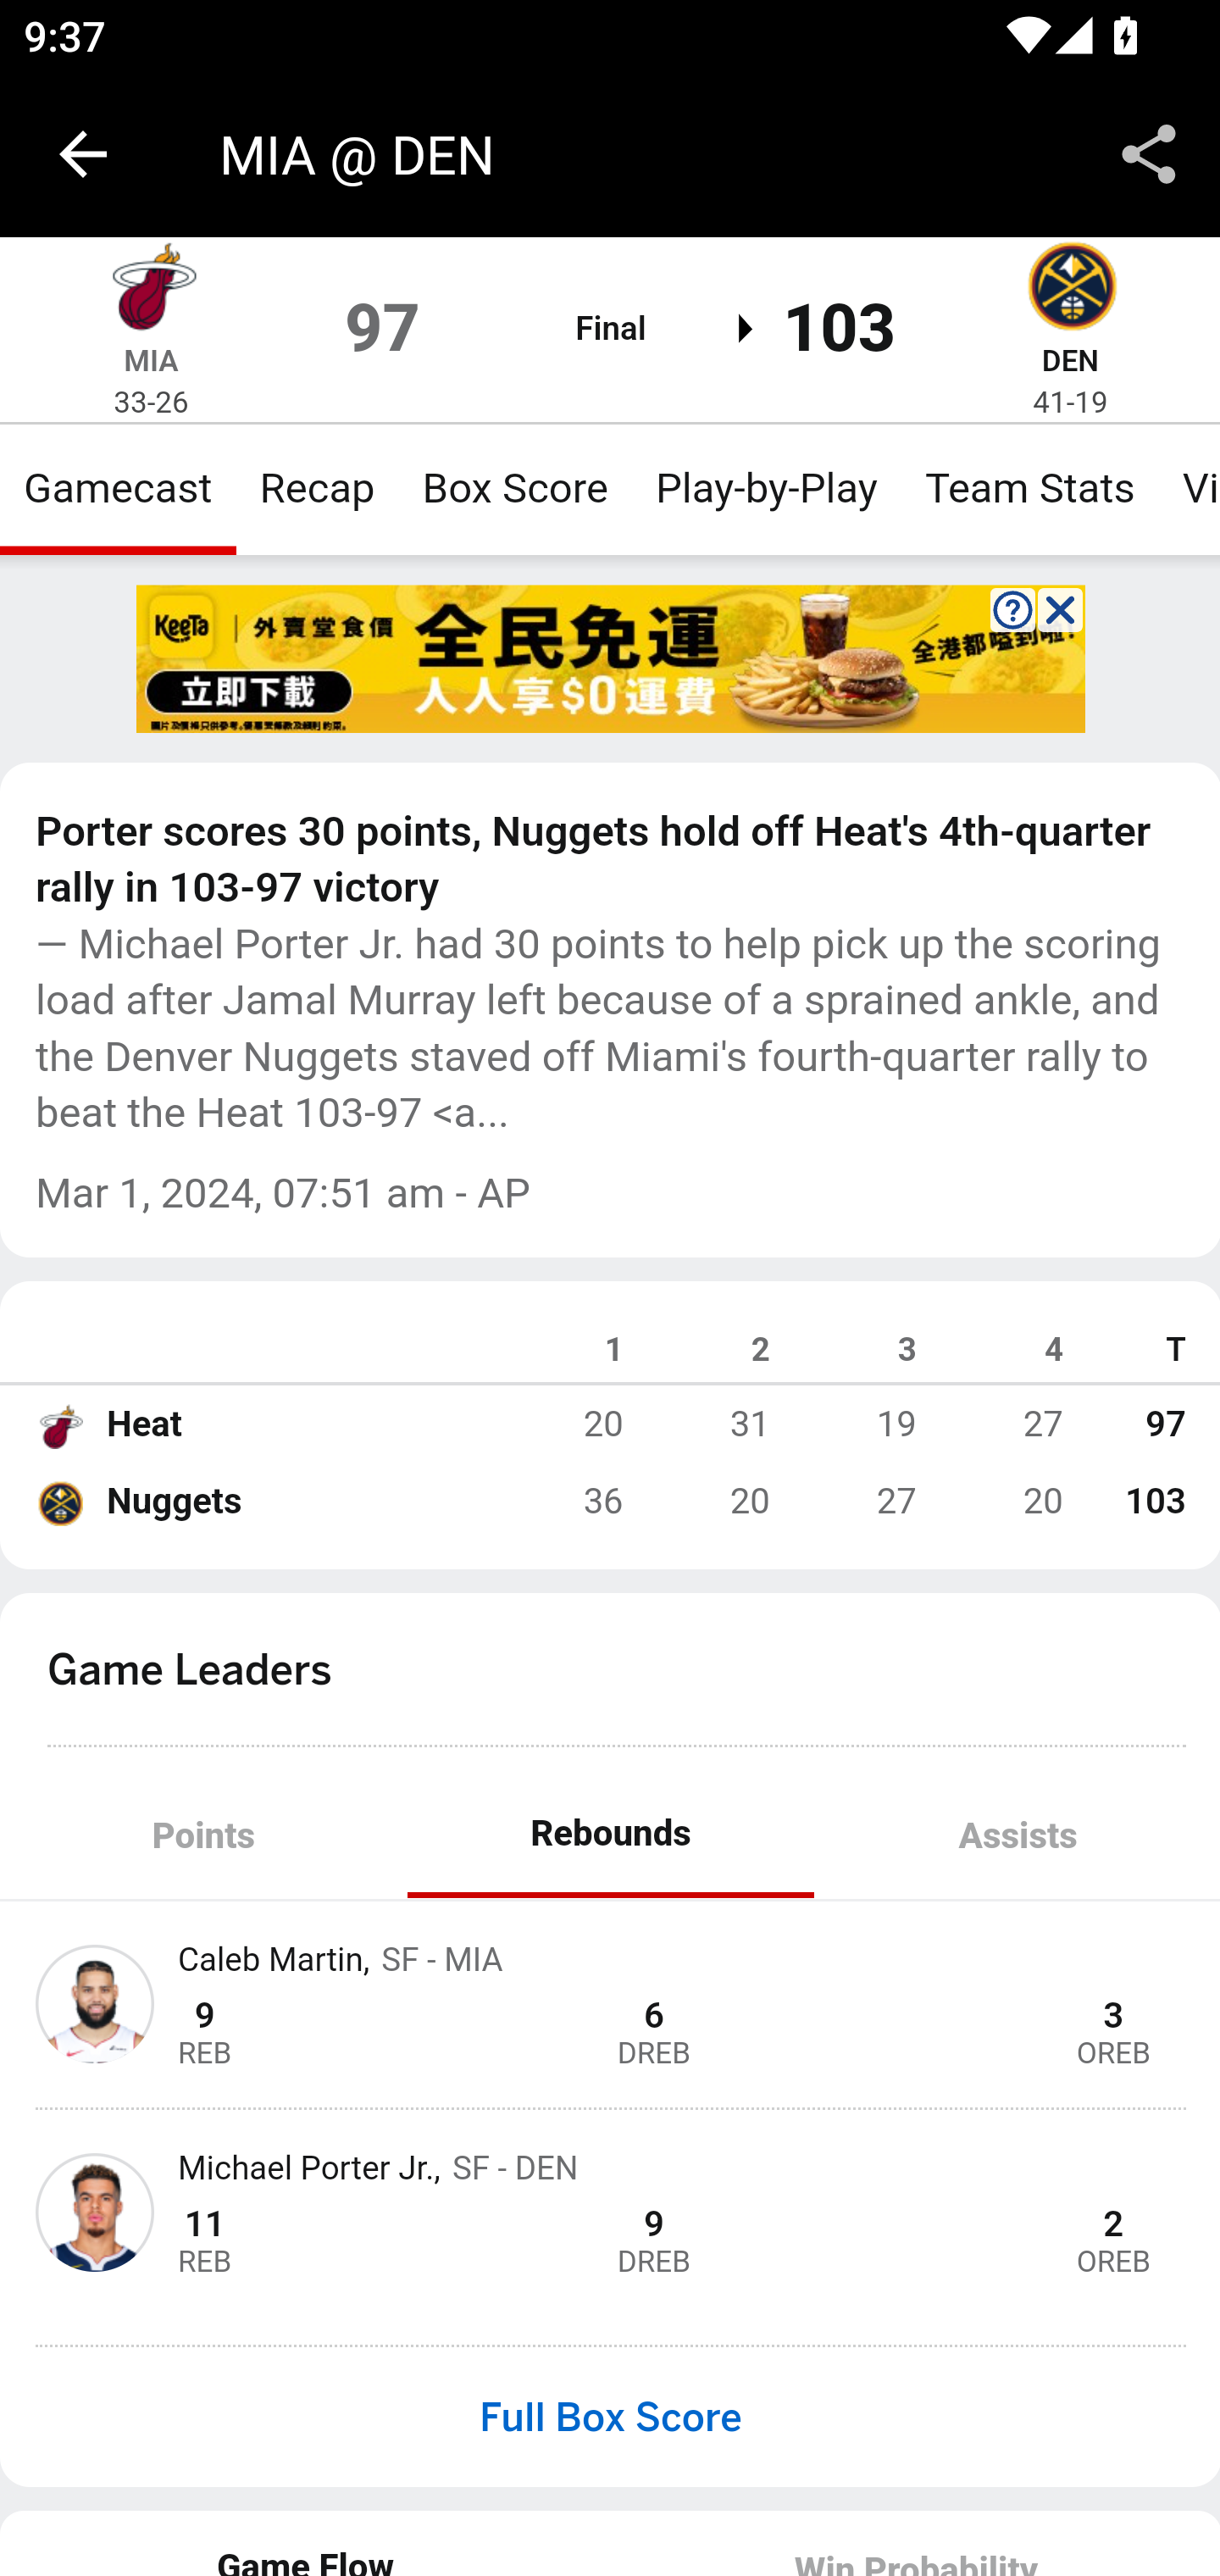 This screenshot has height=2576, width=1220. Describe the element at coordinates (83, 154) in the screenshot. I see `Navigate up` at that location.